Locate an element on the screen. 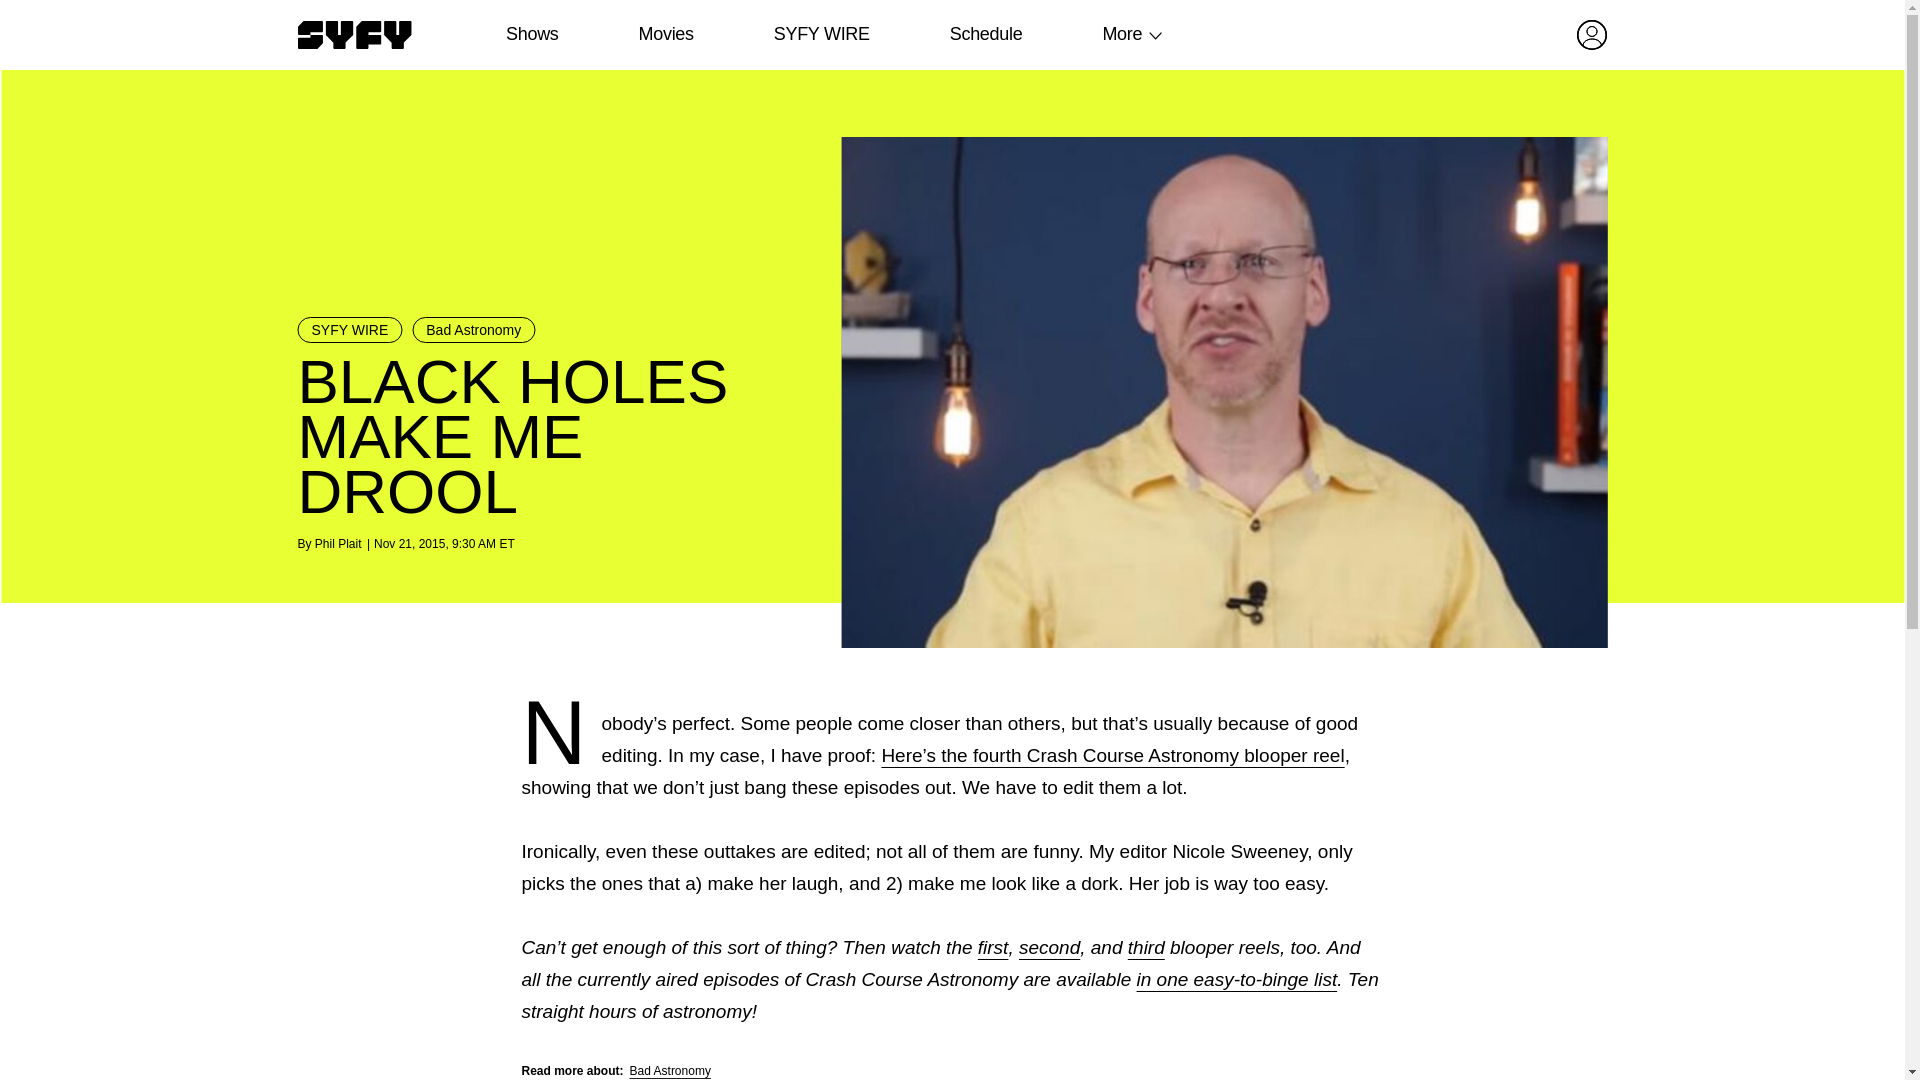 The height and width of the screenshot is (1080, 1920). SYFY WIRE is located at coordinates (350, 330).